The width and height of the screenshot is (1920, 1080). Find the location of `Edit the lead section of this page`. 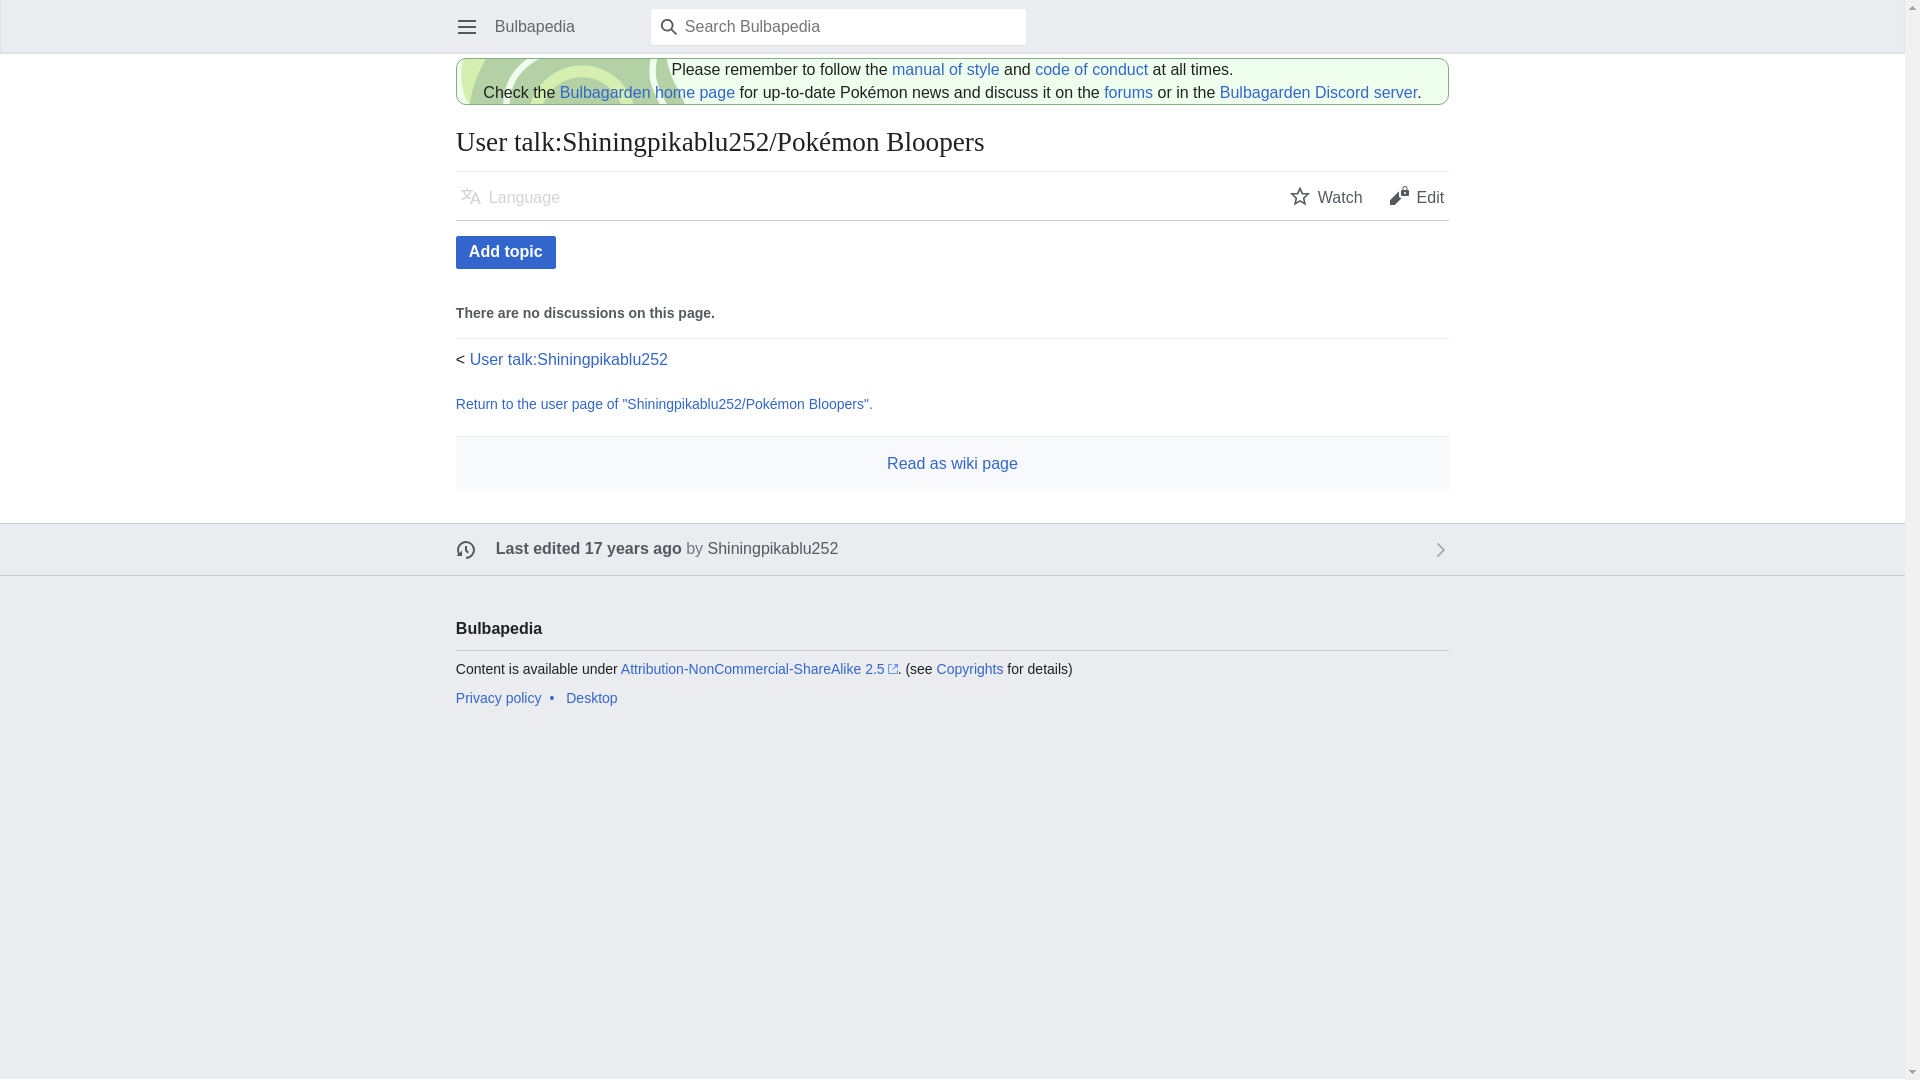

Edit the lead section of this page is located at coordinates (1416, 196).